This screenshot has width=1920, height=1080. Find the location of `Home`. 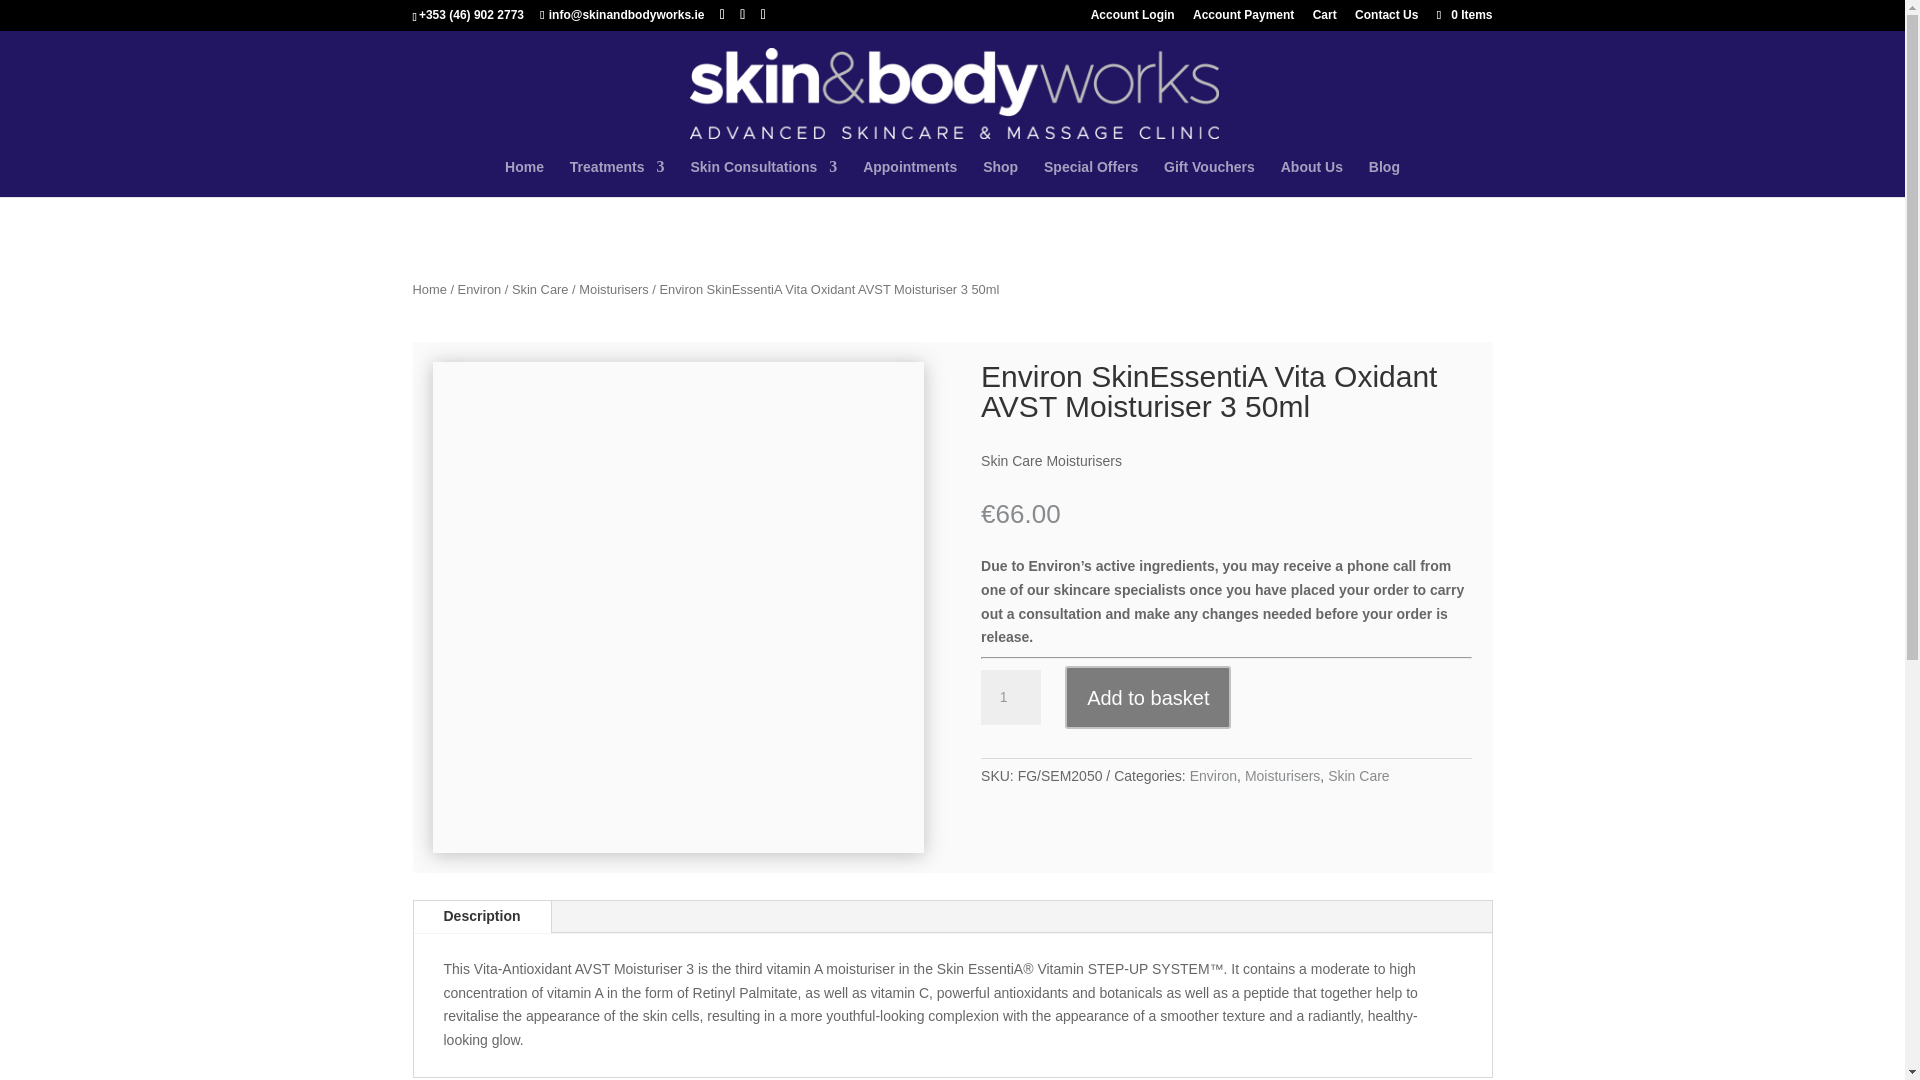

Home is located at coordinates (524, 178).